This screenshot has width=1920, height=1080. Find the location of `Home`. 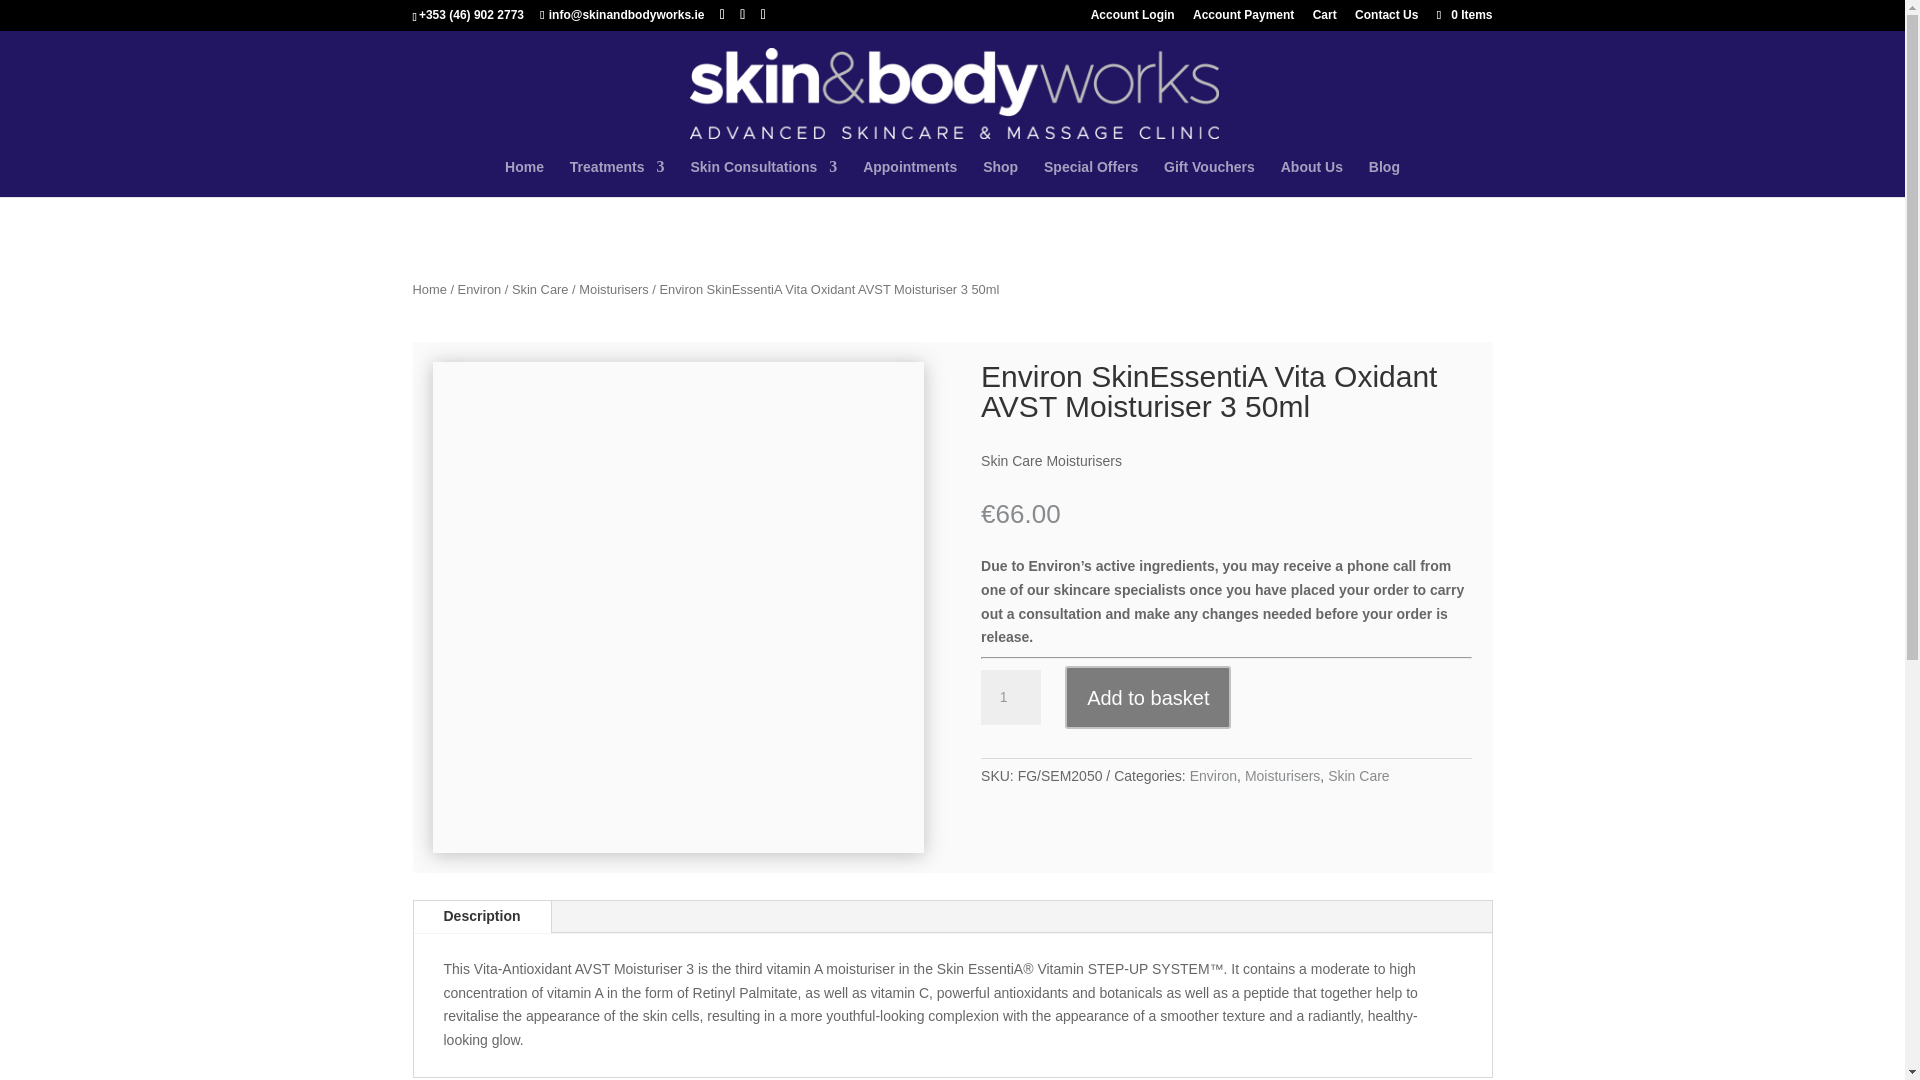

Home is located at coordinates (524, 178).